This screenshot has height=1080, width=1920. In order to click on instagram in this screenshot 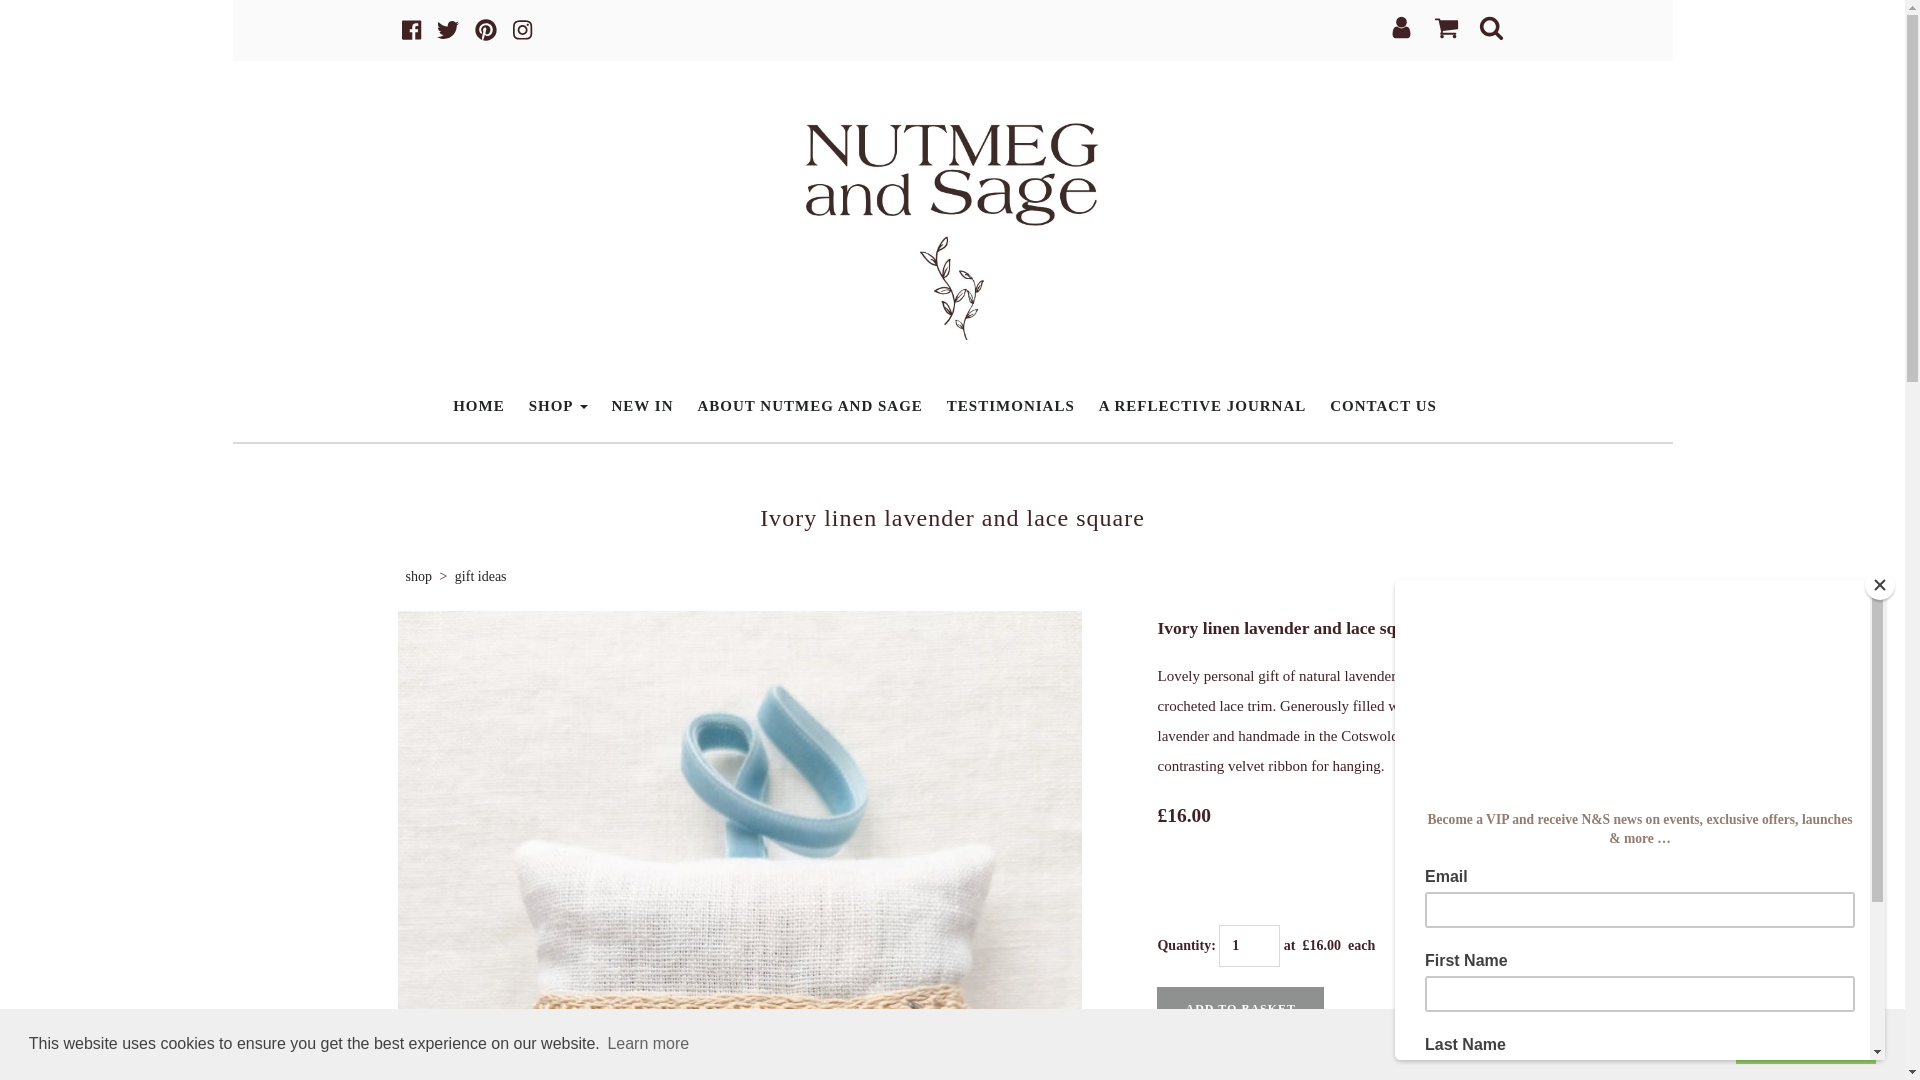, I will do `click(522, 30)`.